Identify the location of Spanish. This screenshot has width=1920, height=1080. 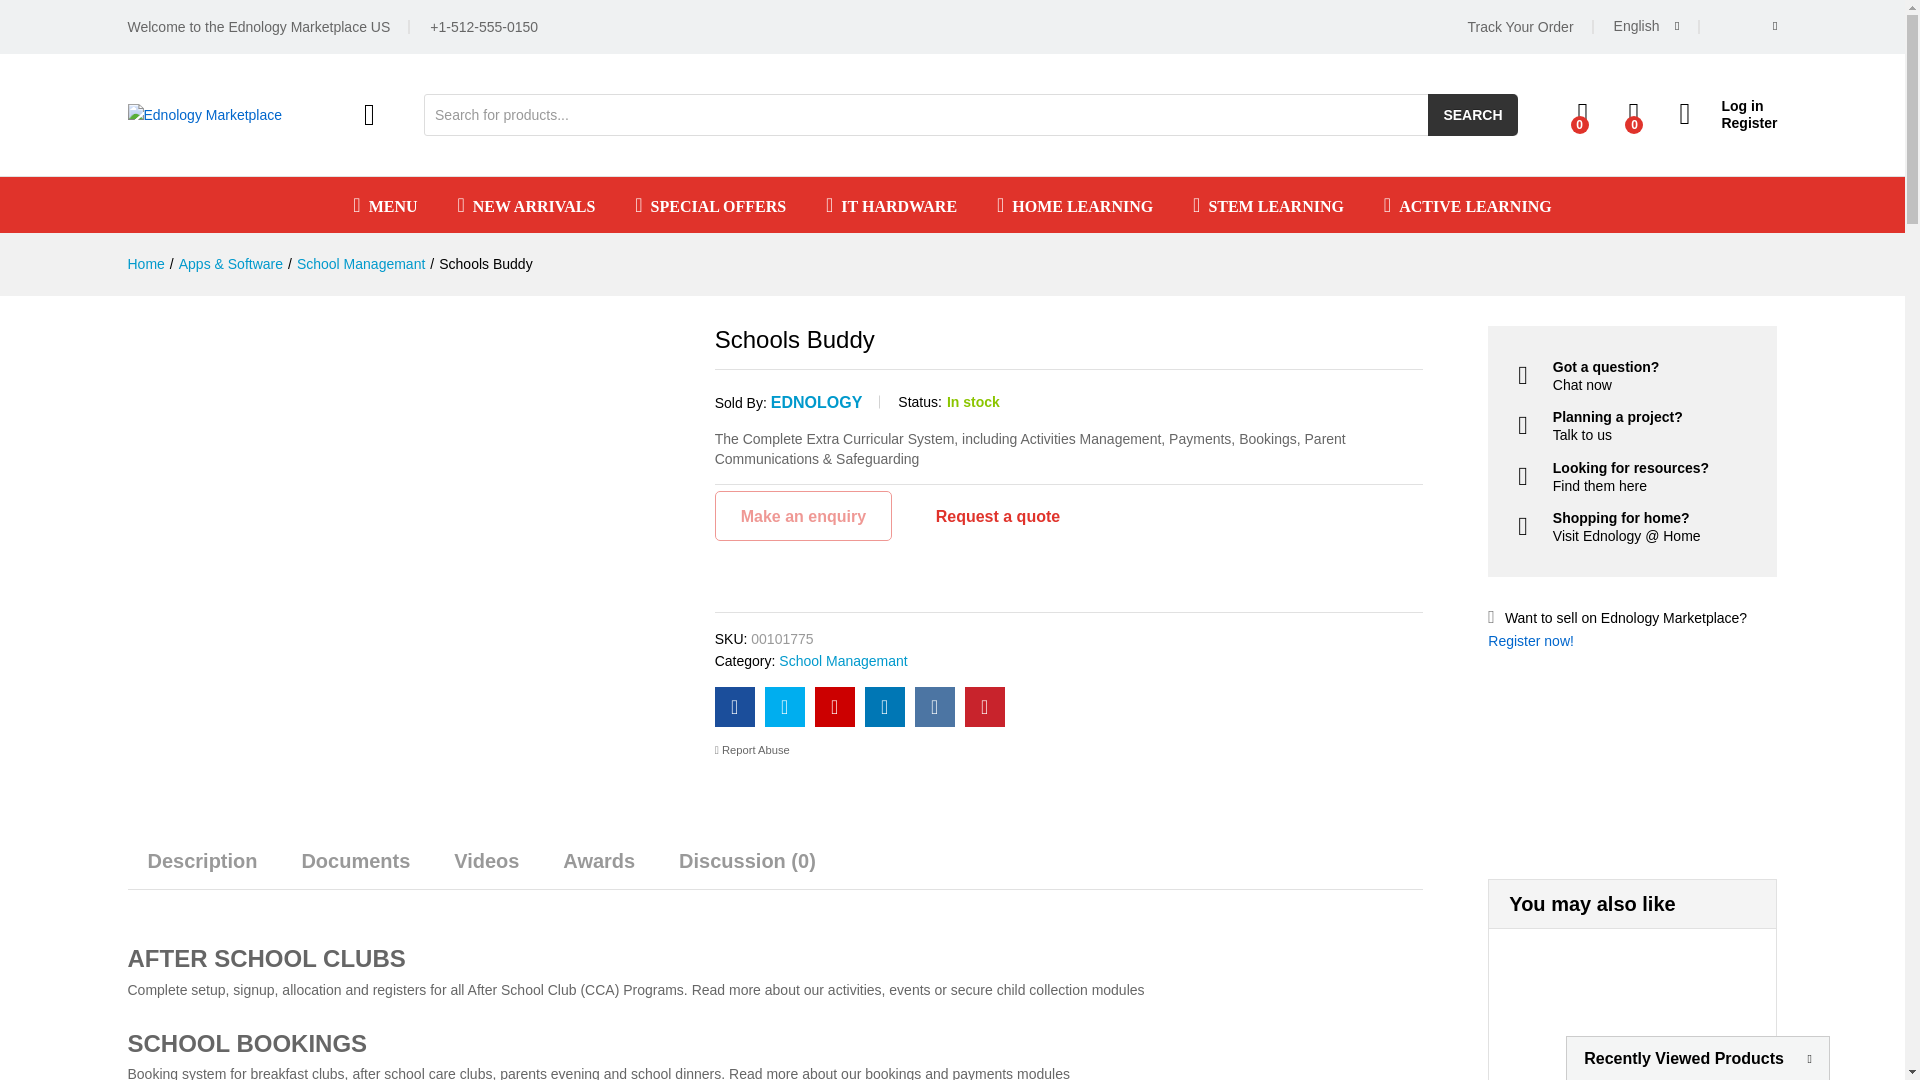
(1702, 82).